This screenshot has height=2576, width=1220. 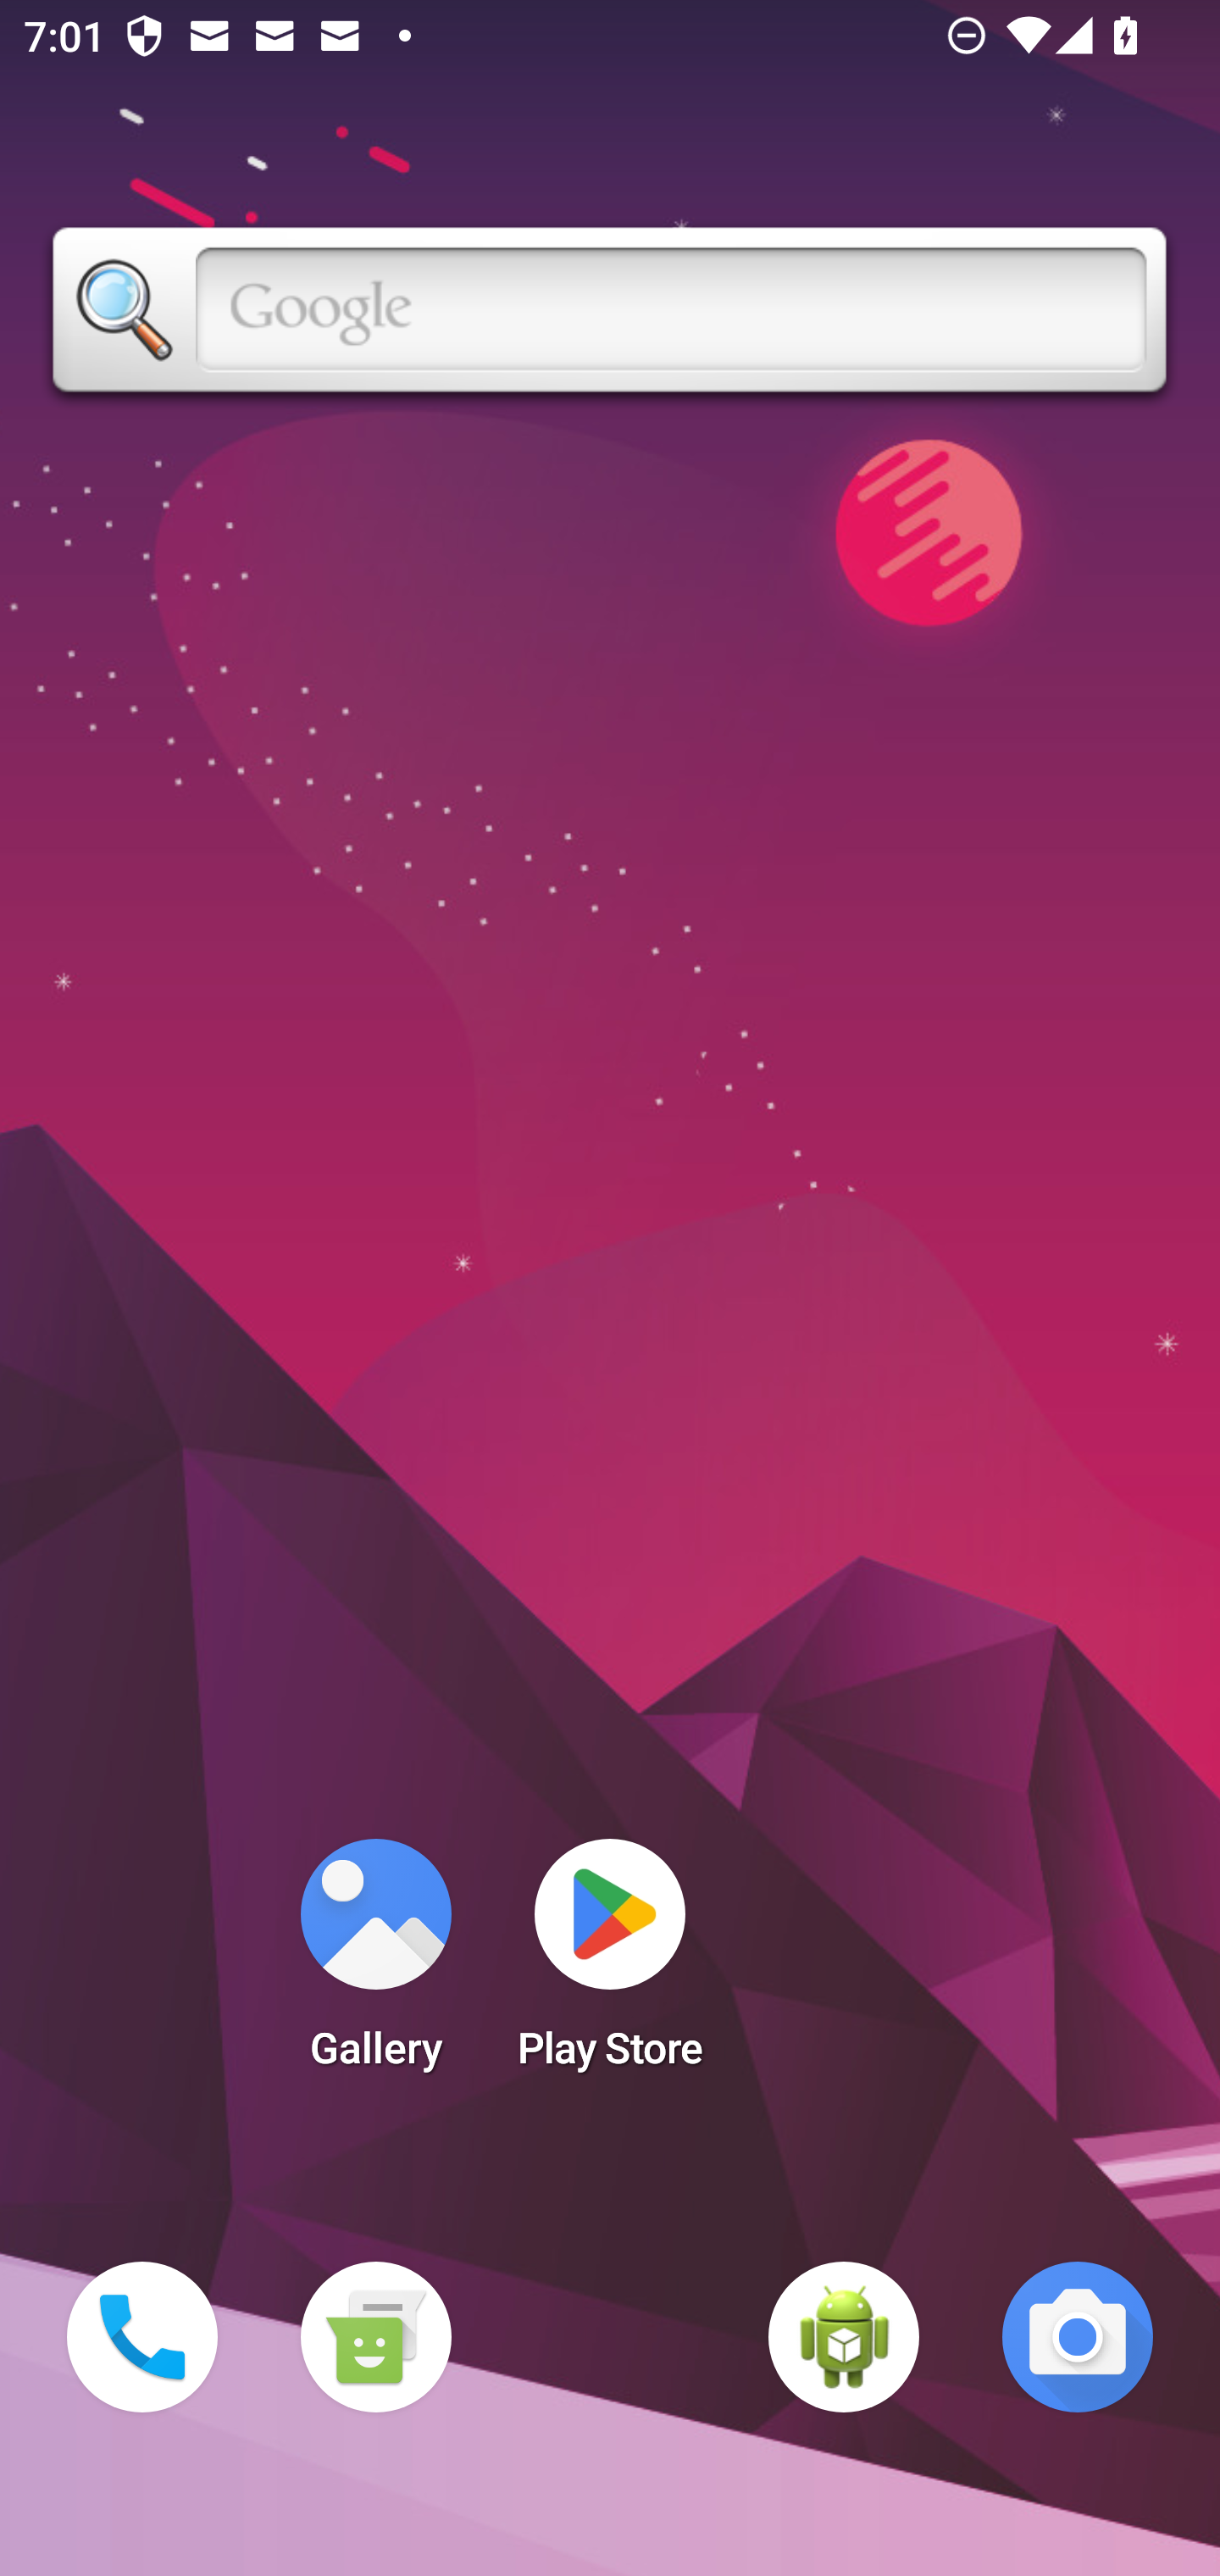 What do you see at coordinates (375, 2337) in the screenshot?
I see `Messaging` at bounding box center [375, 2337].